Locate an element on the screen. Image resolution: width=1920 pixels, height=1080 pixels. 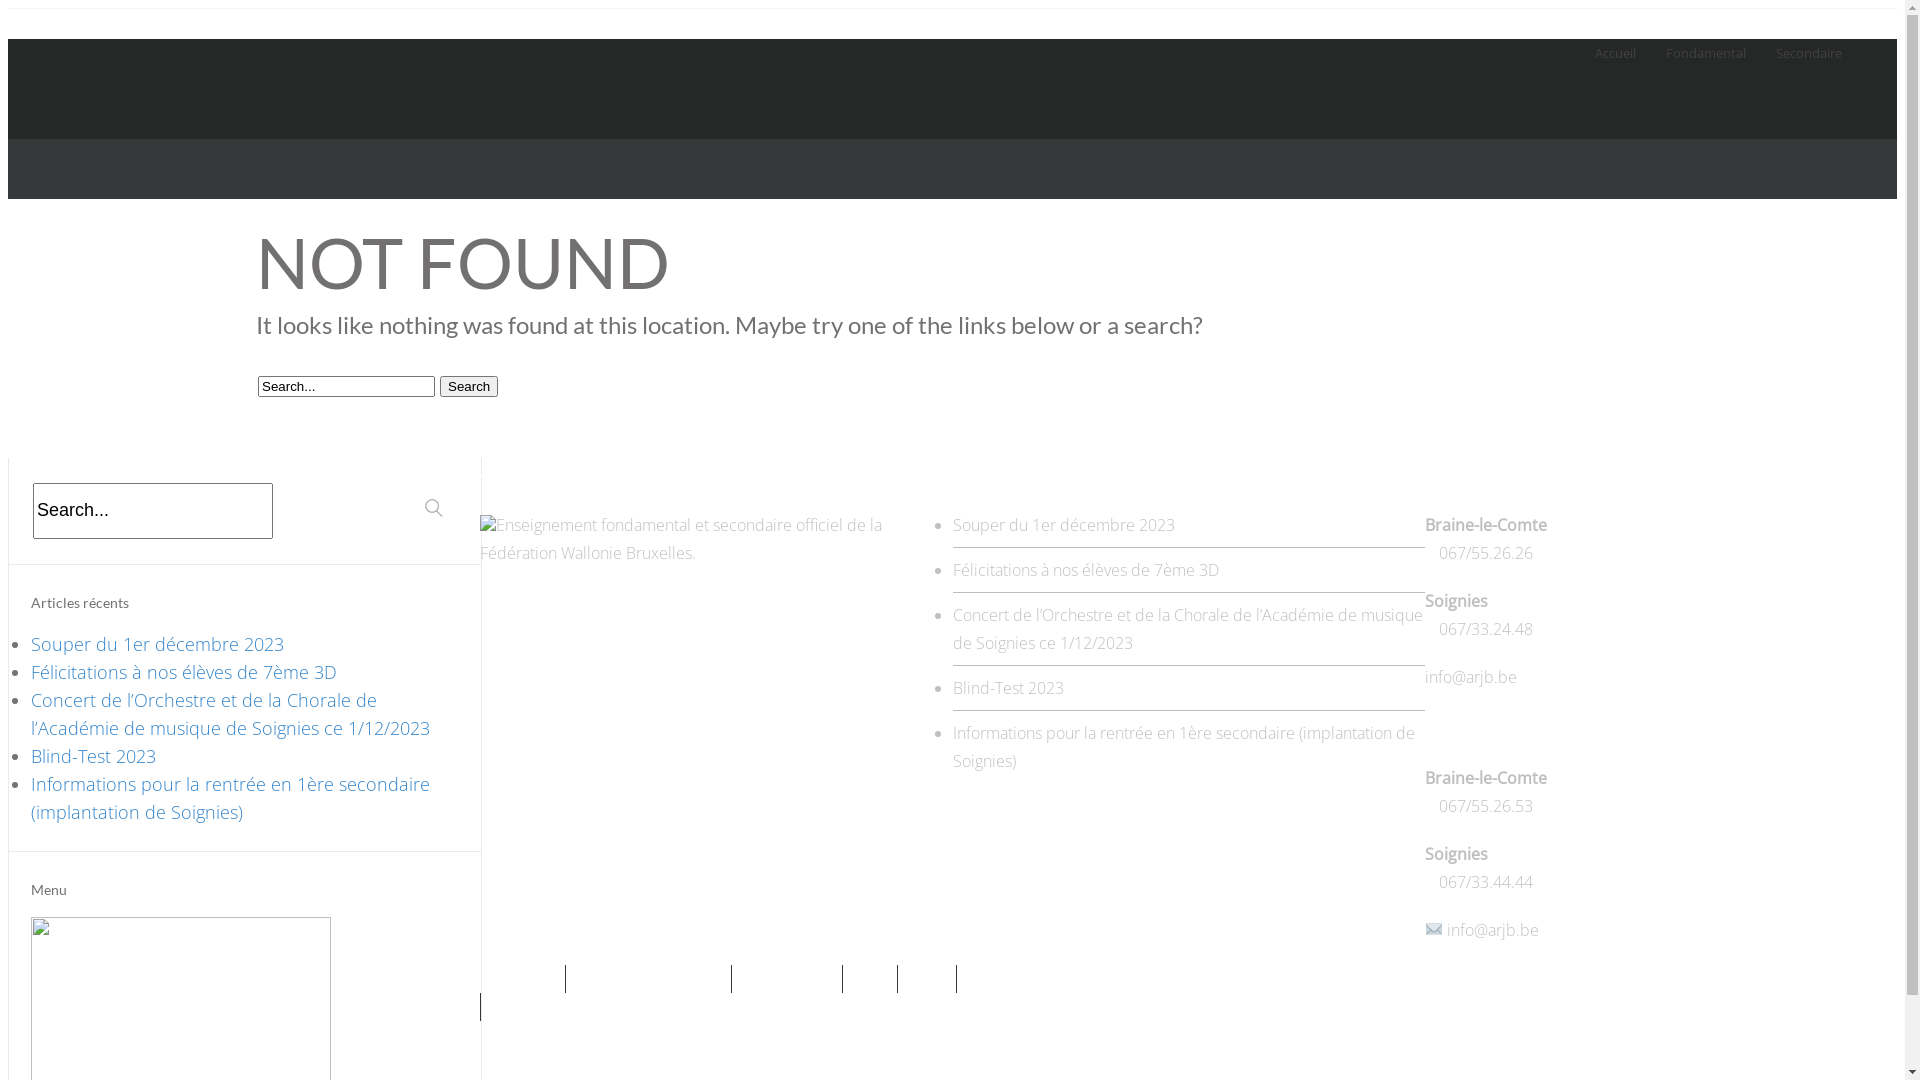
Google Classroom is located at coordinates (62, 23).